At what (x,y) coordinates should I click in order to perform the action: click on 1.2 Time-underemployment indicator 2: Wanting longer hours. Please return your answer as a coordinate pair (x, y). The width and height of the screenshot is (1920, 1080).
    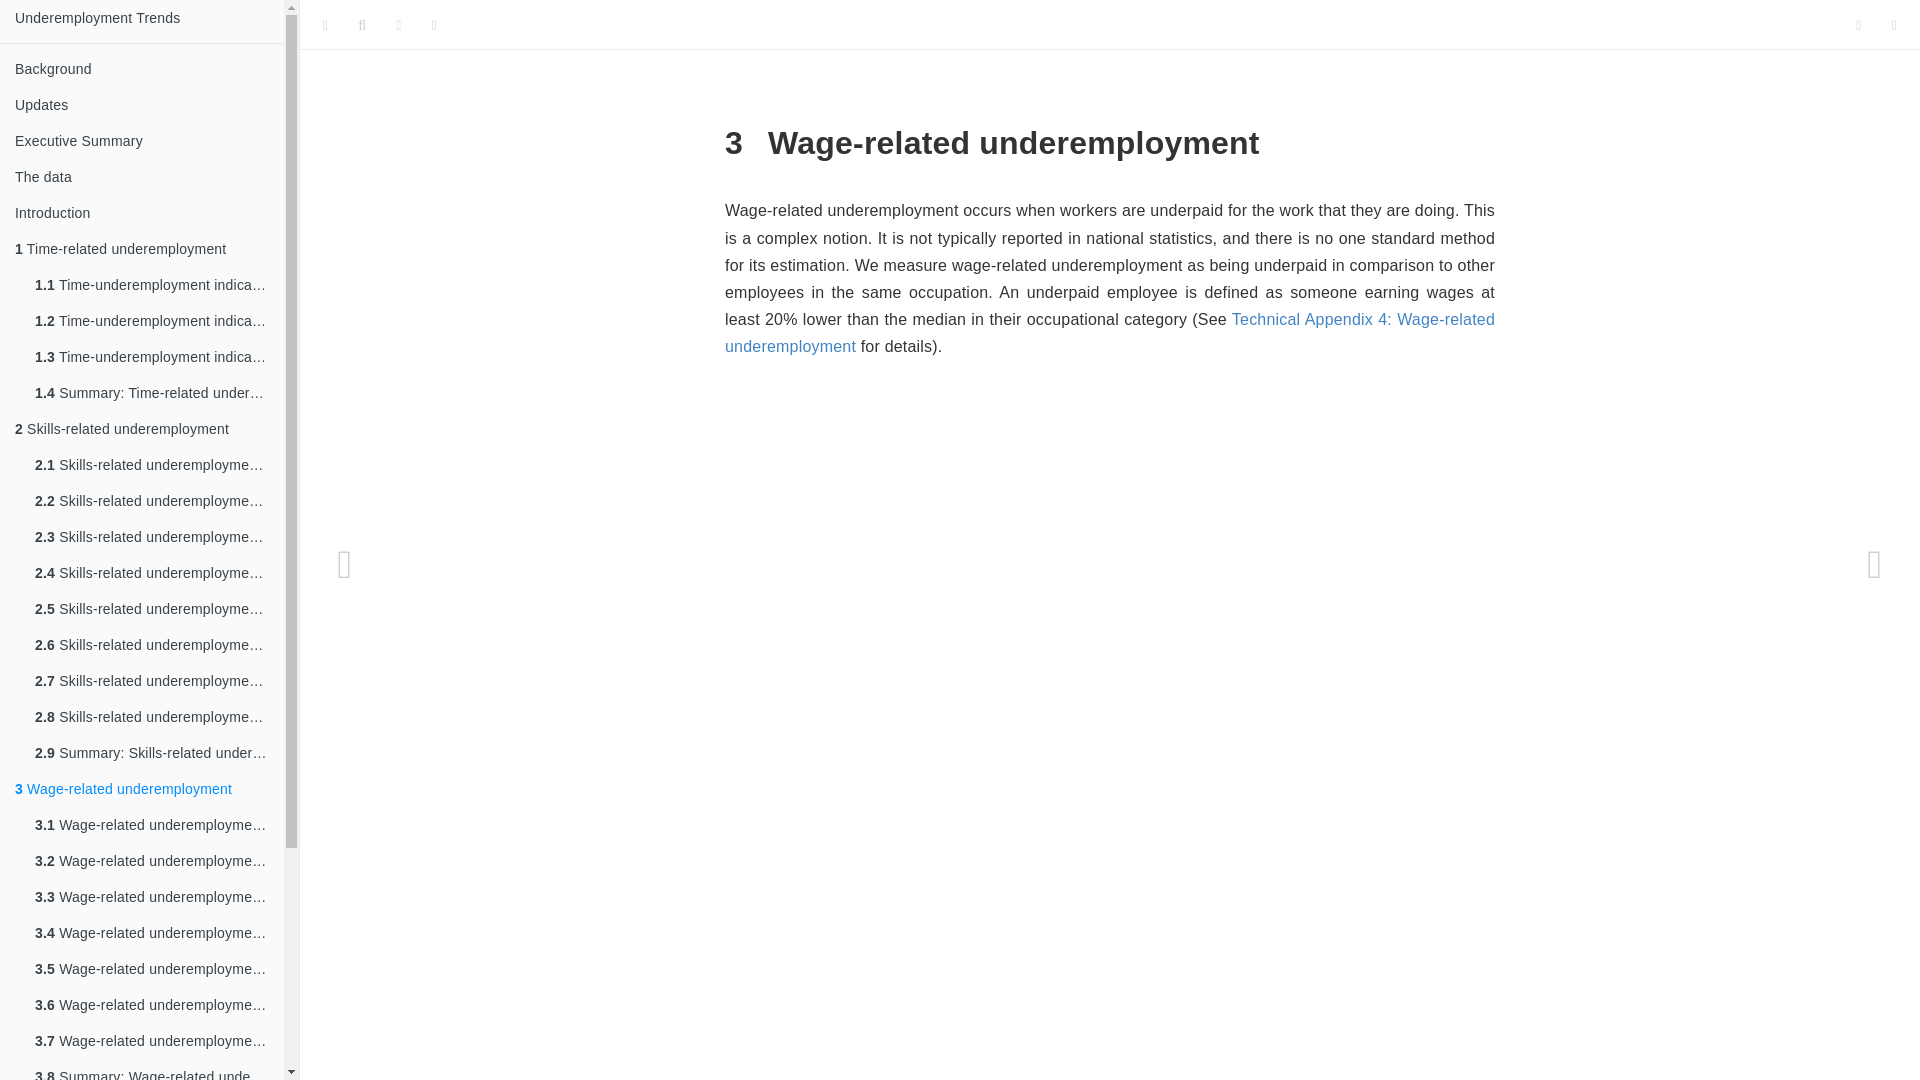
    Looking at the image, I should click on (152, 321).